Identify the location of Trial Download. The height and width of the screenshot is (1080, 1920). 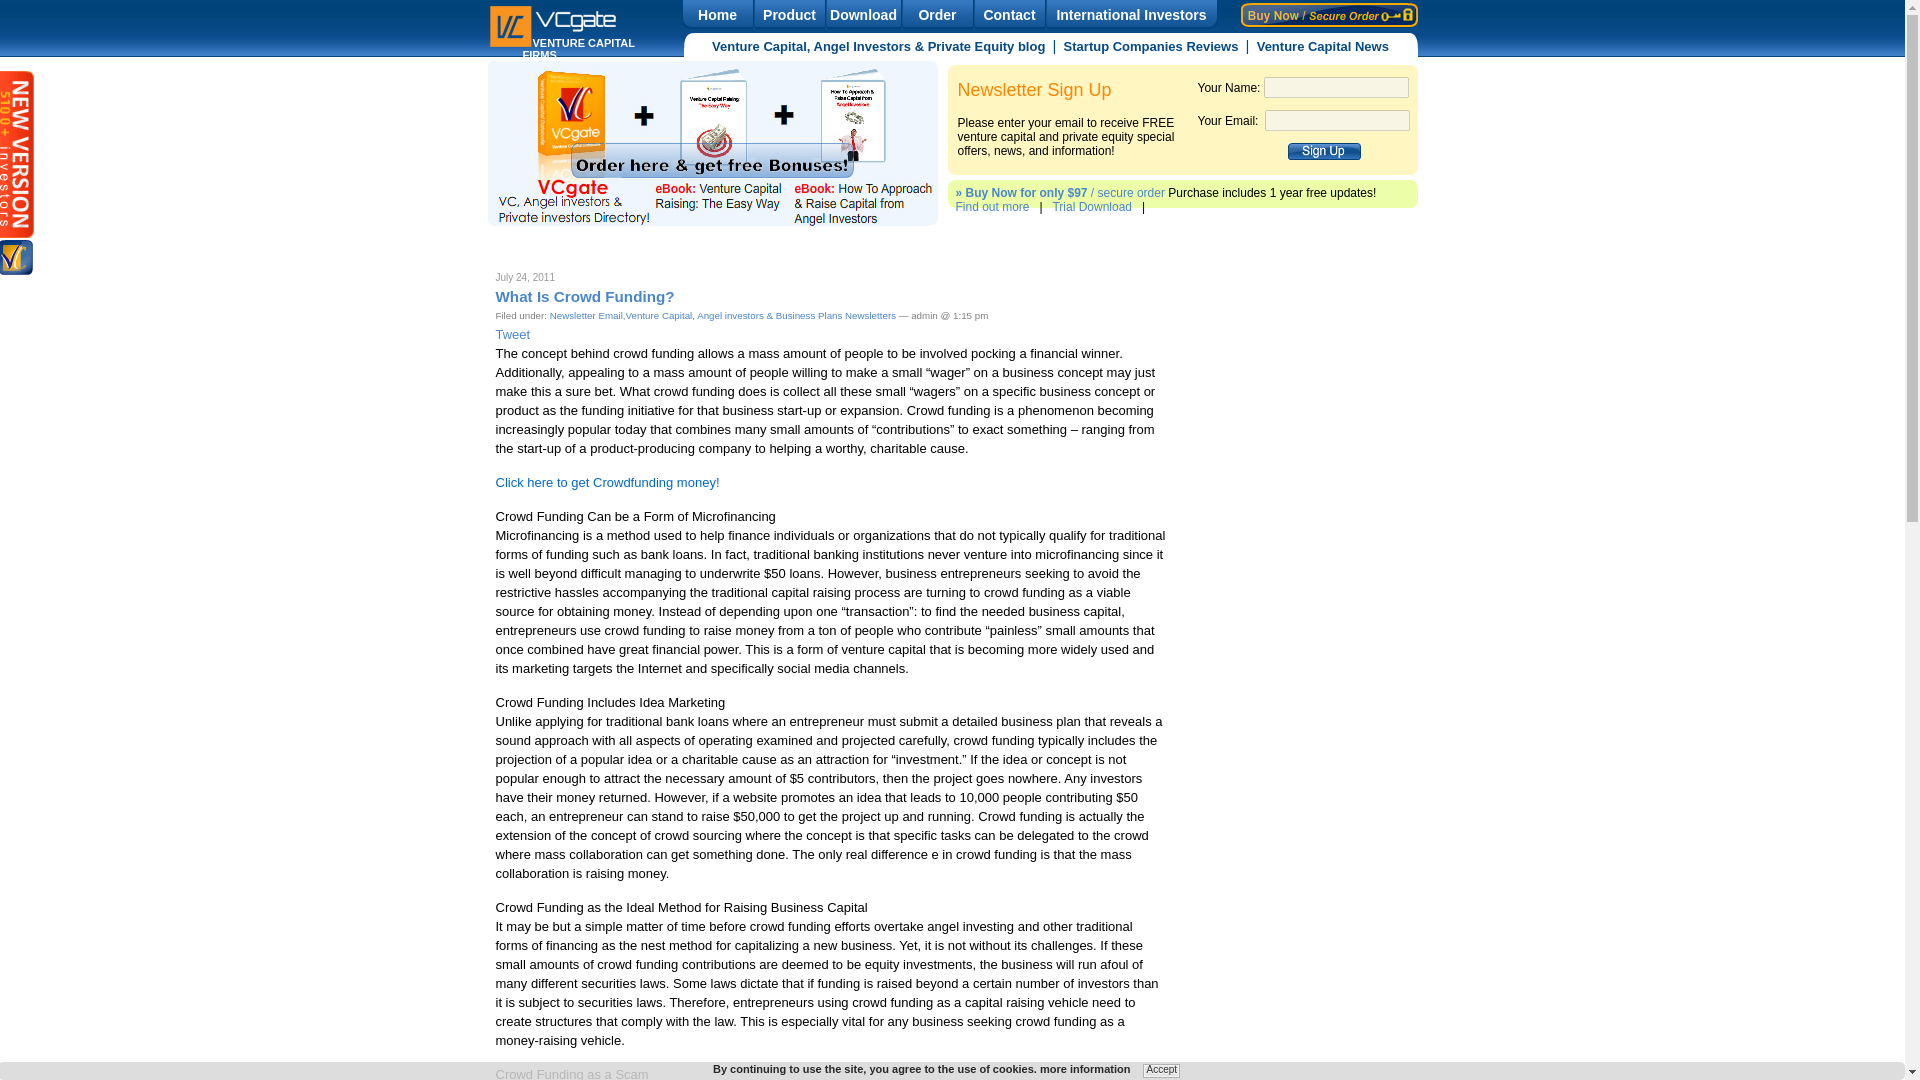
(1092, 206).